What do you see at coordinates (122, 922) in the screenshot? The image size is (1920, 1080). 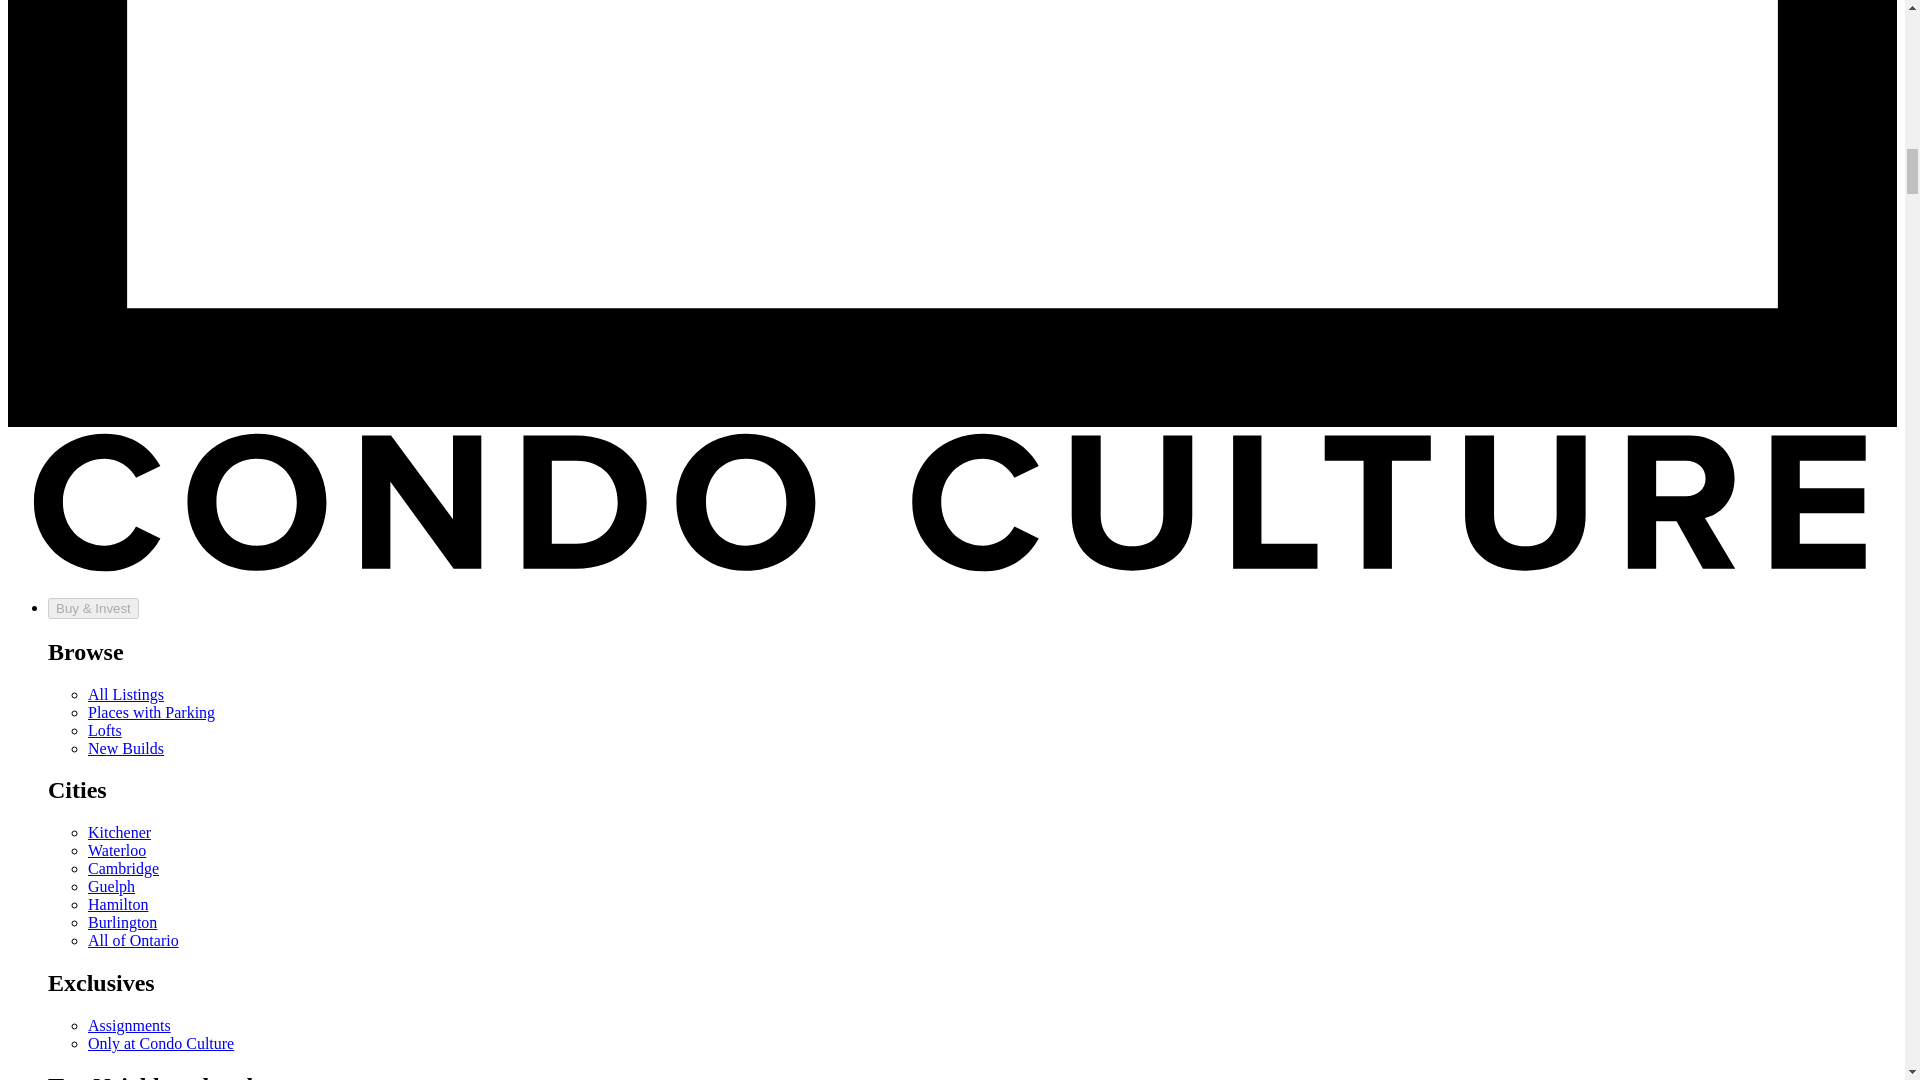 I see `Burlington` at bounding box center [122, 922].